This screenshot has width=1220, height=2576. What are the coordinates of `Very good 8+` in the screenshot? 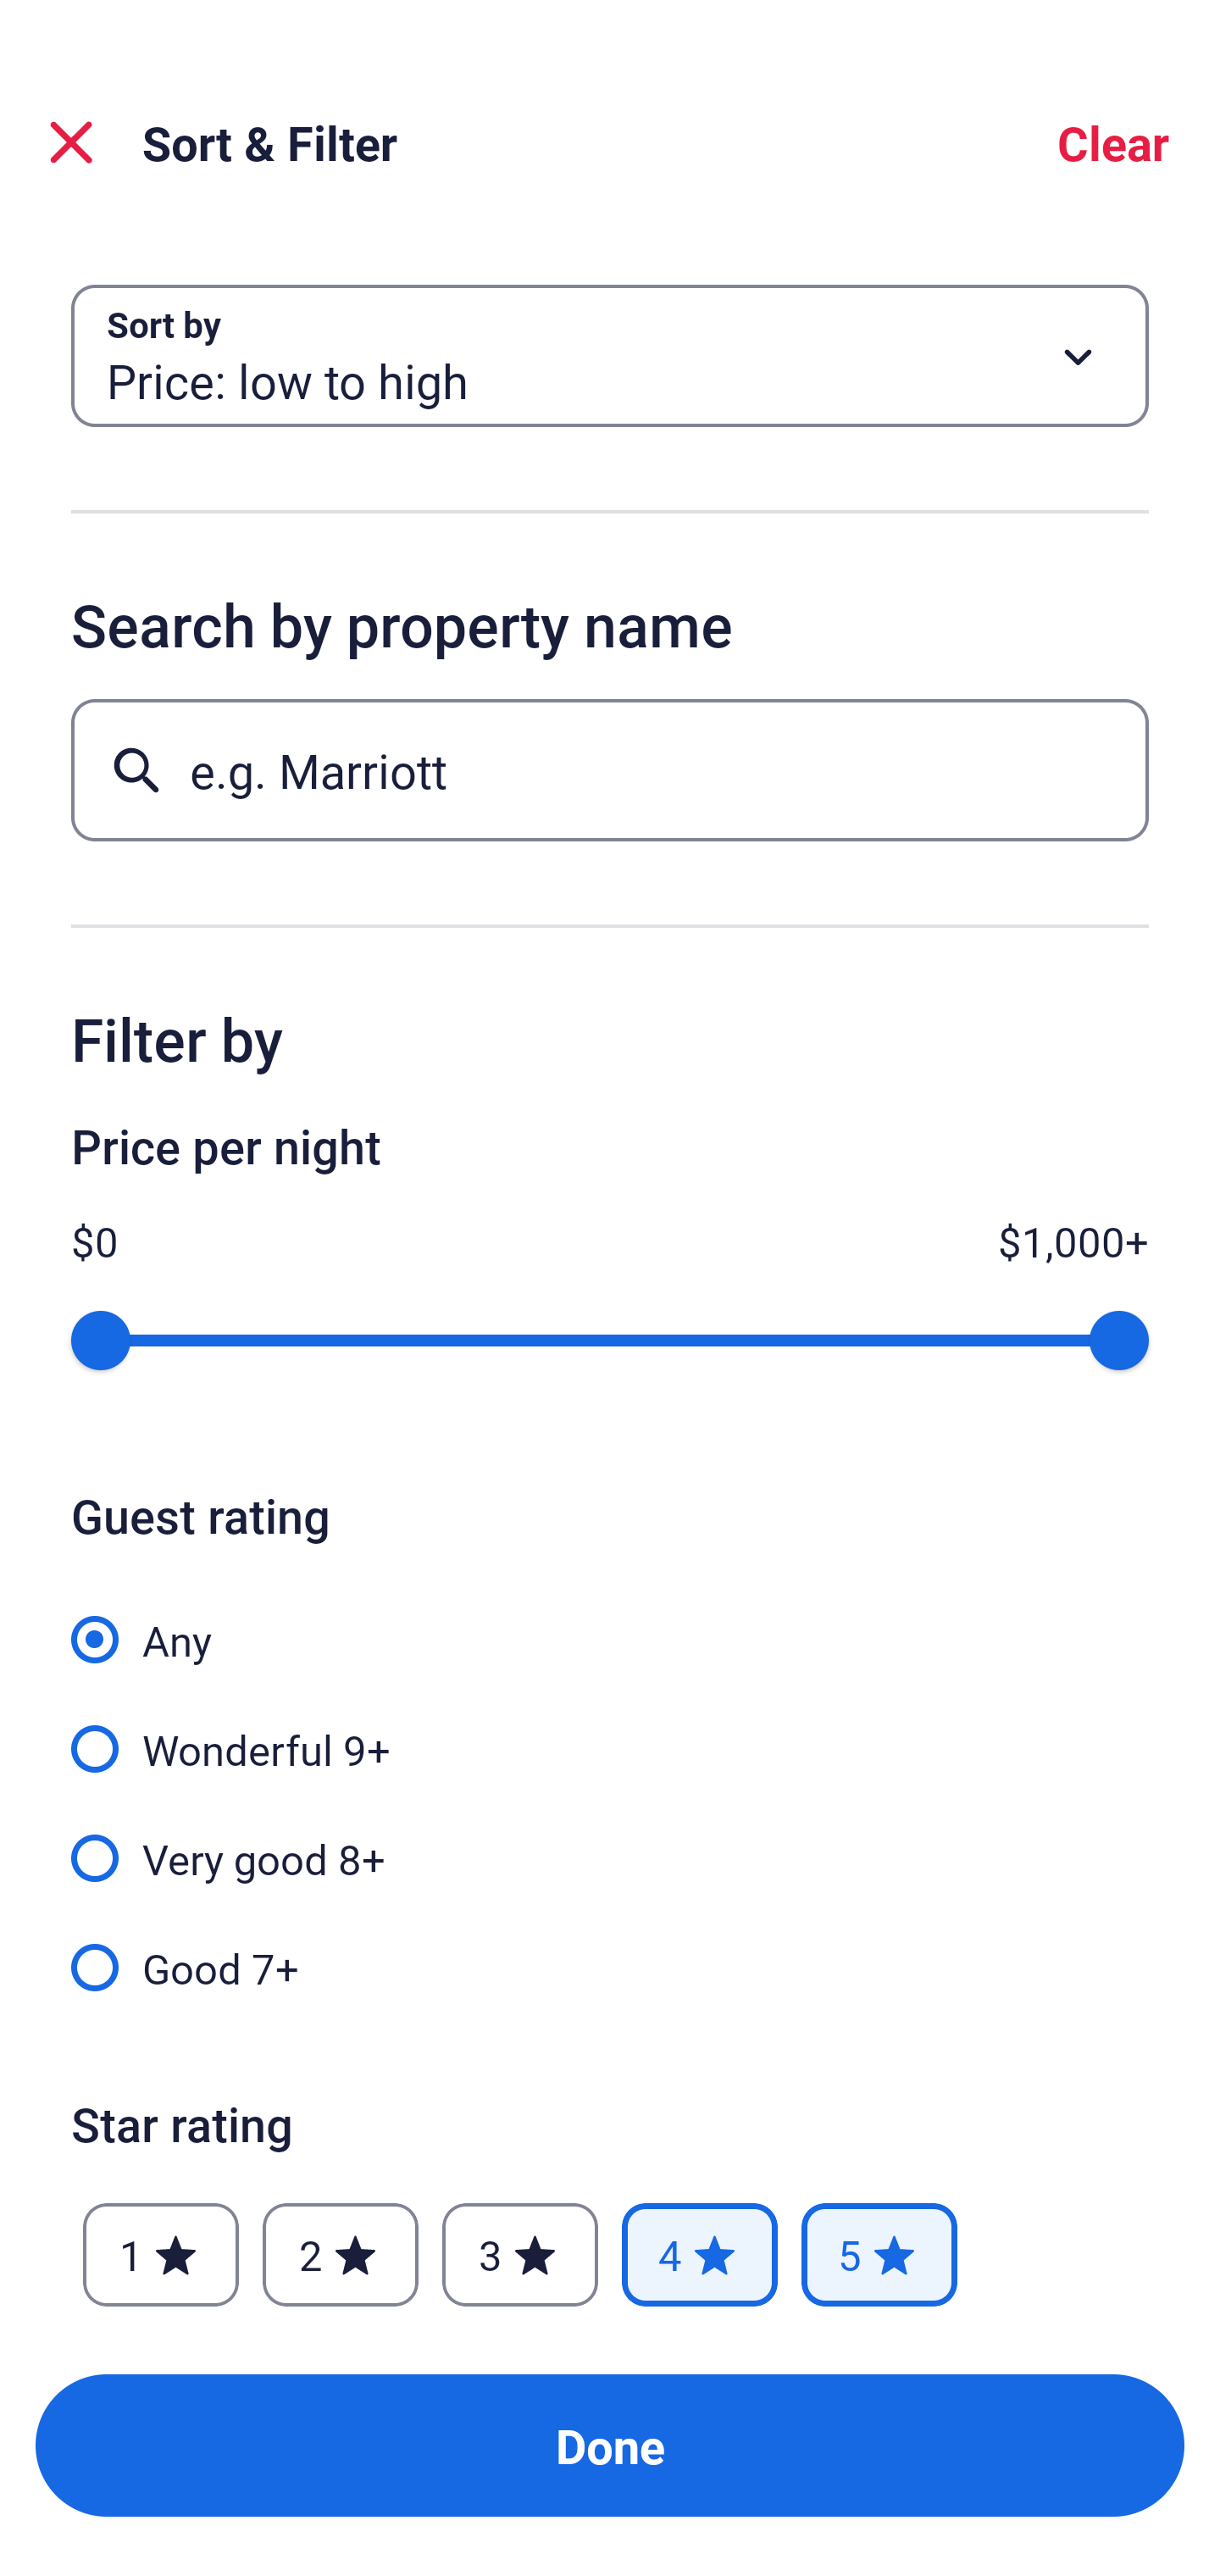 It's located at (610, 1840).